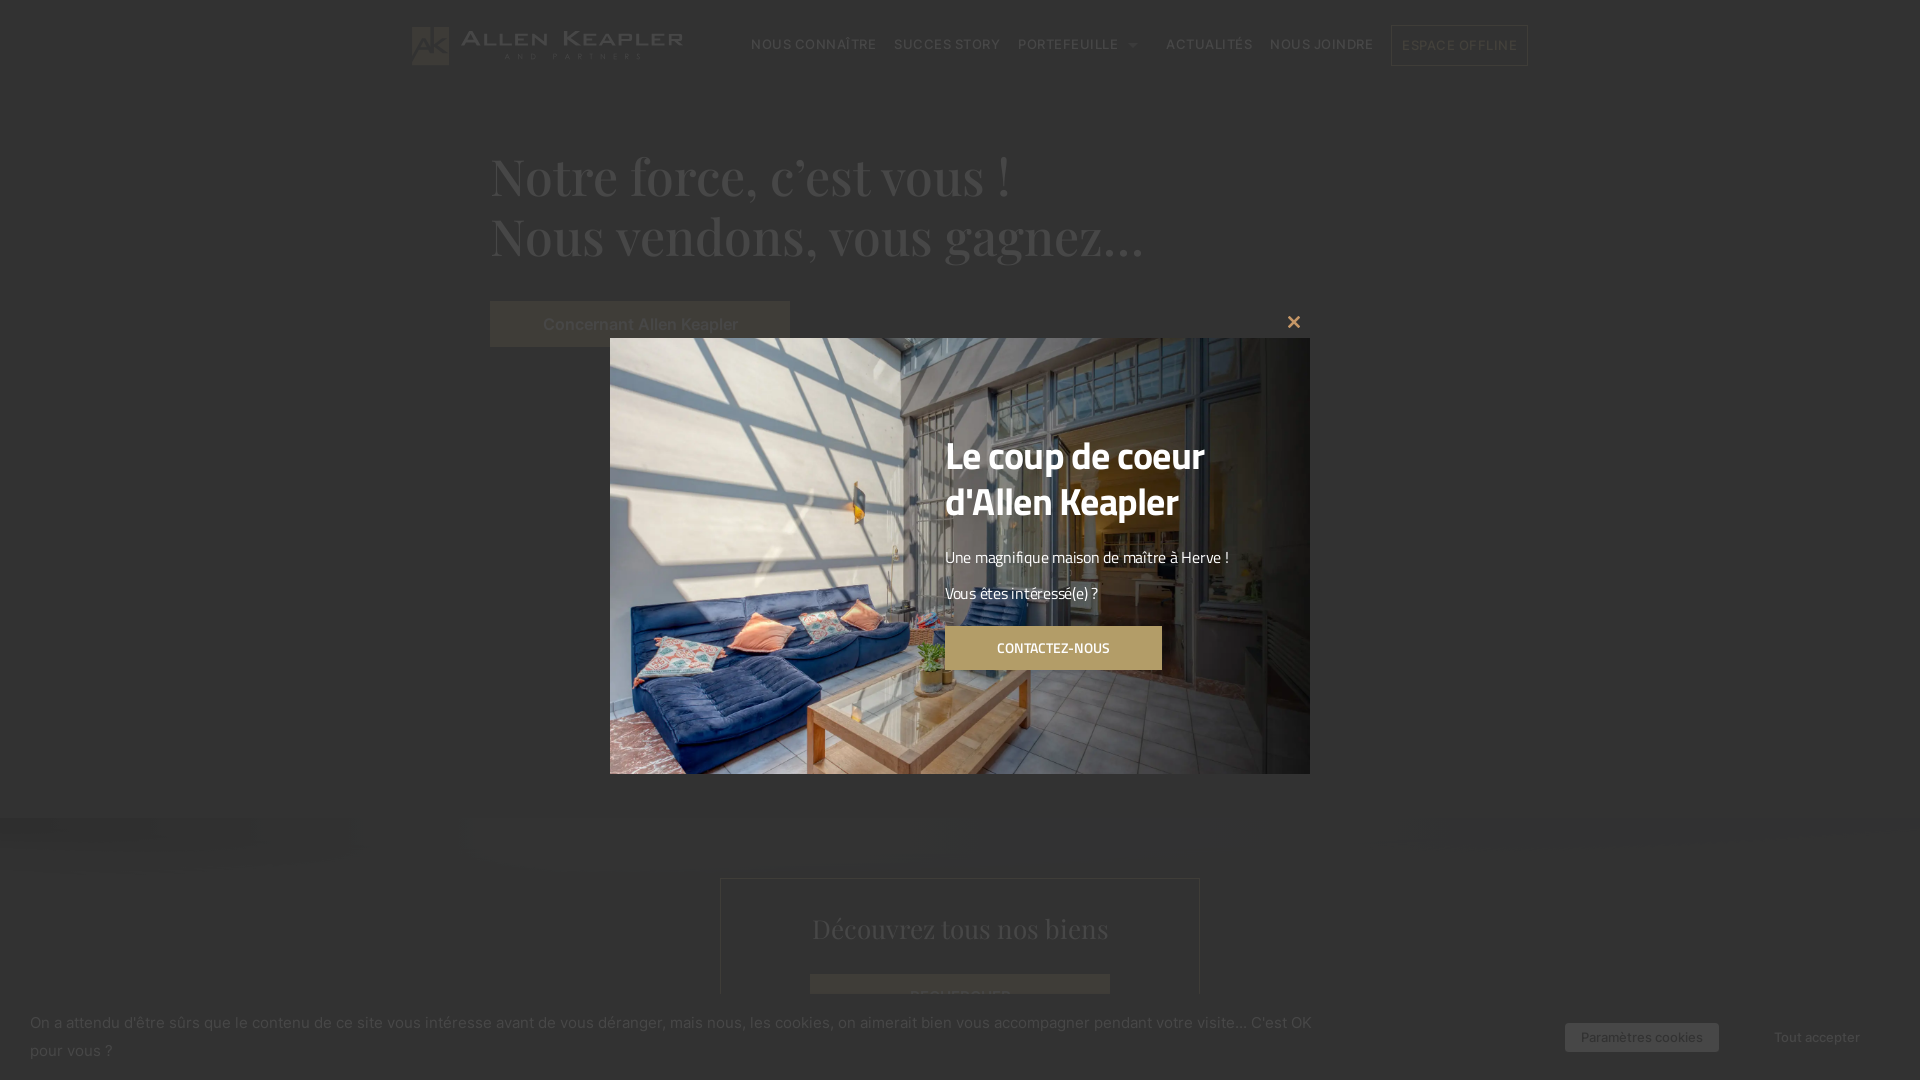 This screenshot has width=1920, height=1080. I want to click on Tout accepter, so click(1817, 1036).